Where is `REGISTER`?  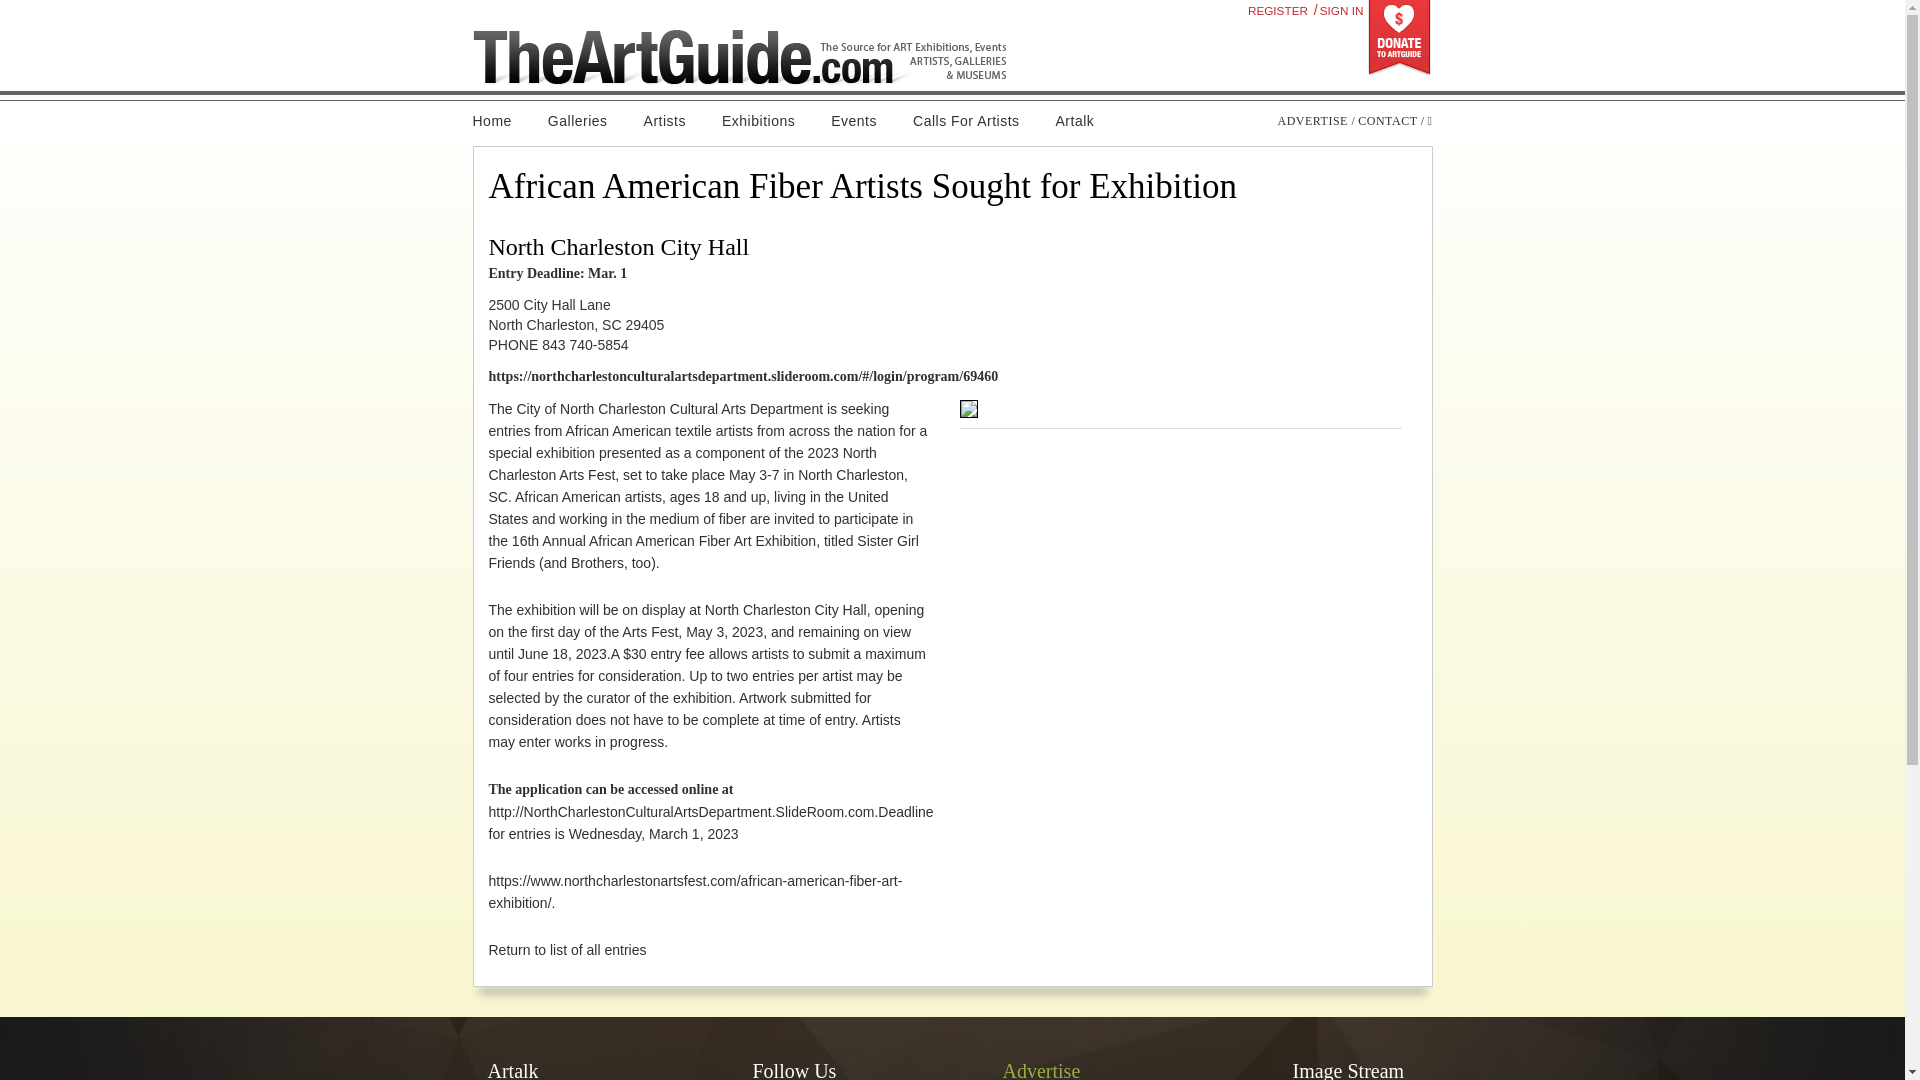
REGISTER is located at coordinates (1278, 10).